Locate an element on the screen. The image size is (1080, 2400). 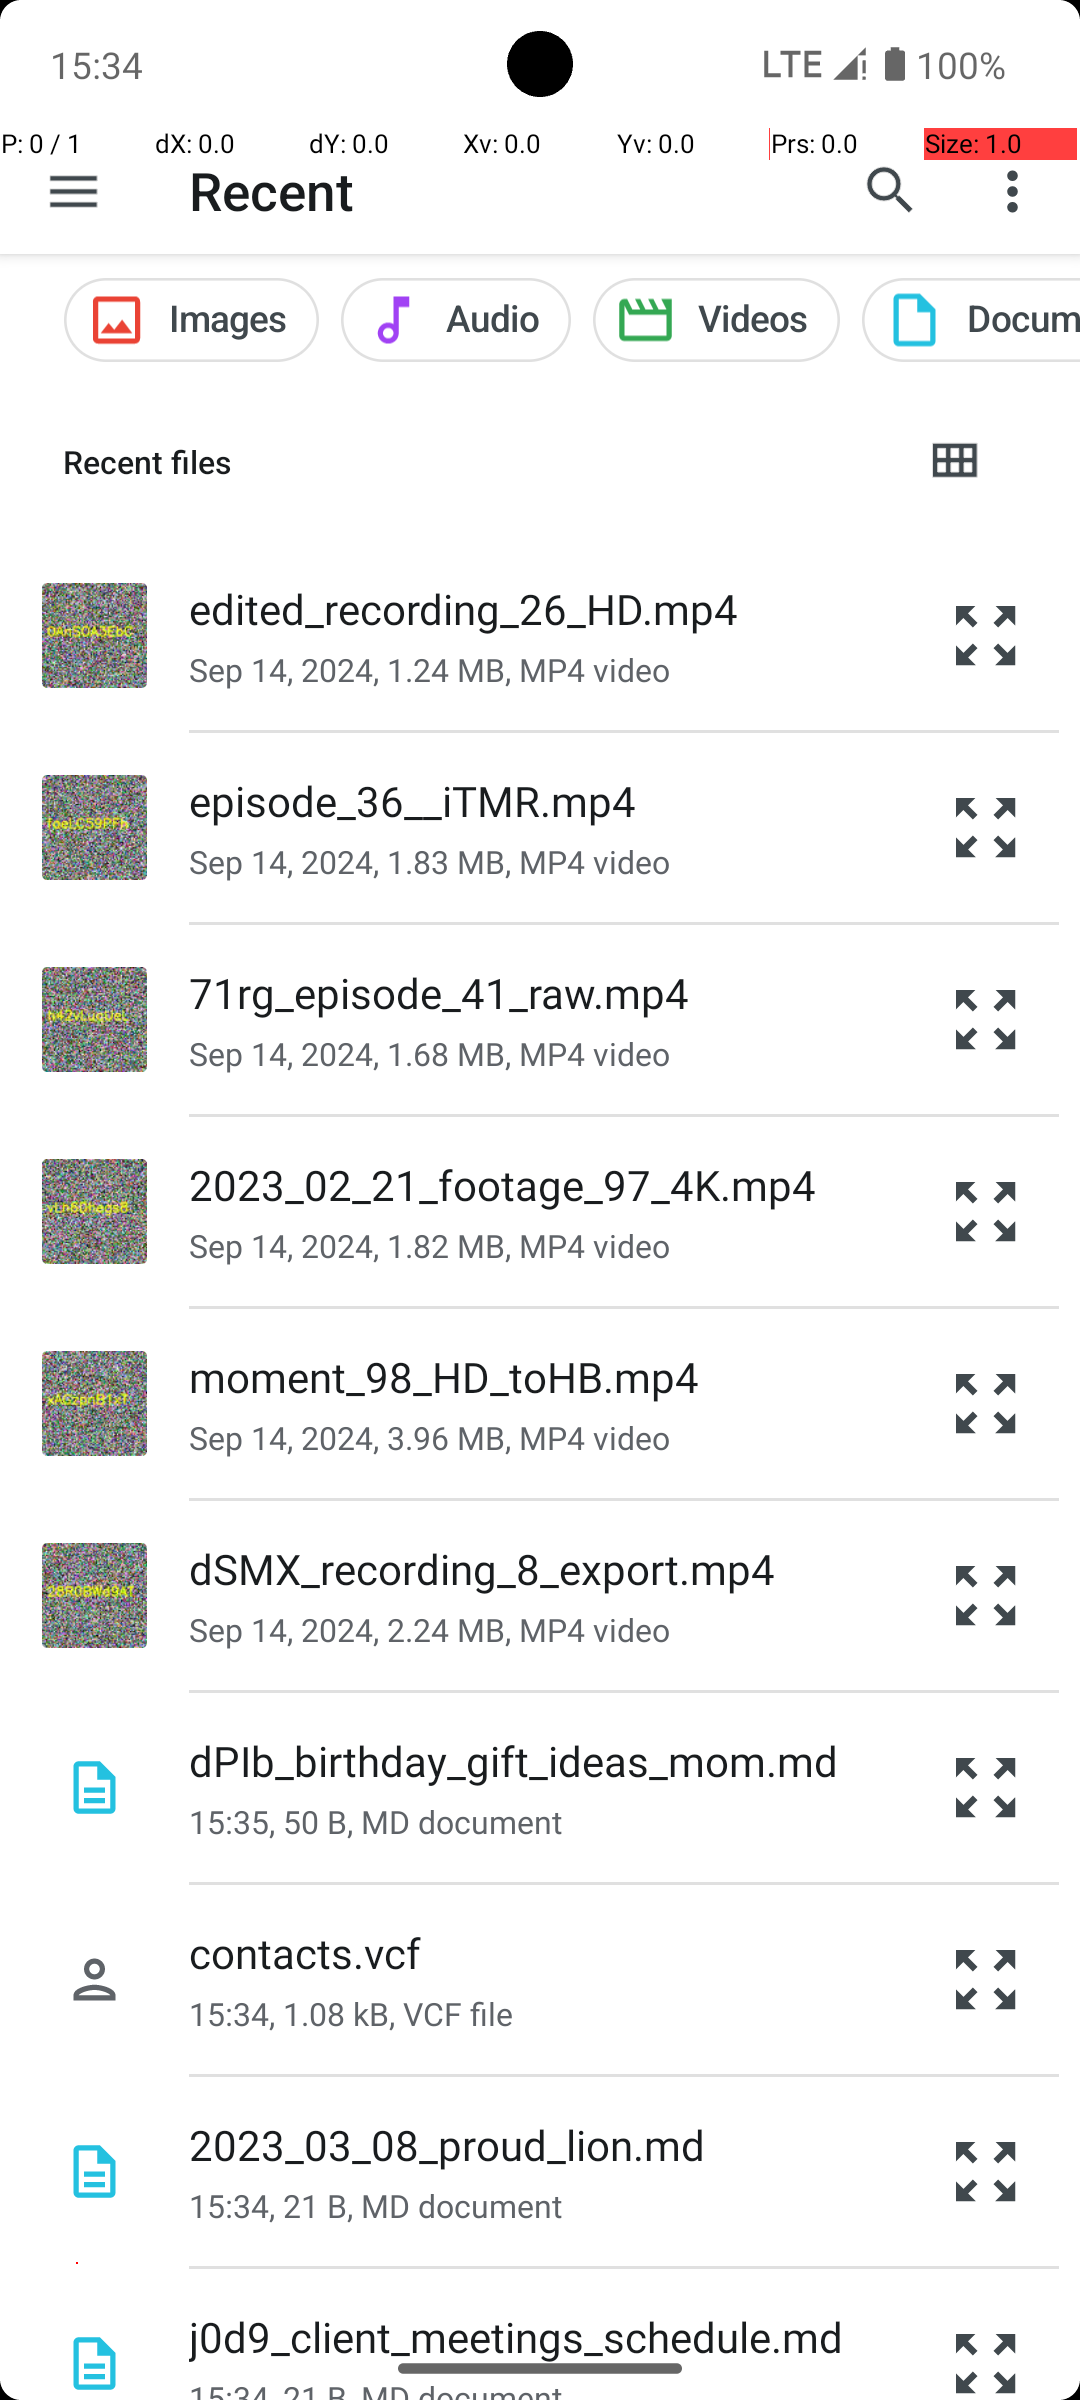
Preview the file edited_recording_26_HD.mp4 is located at coordinates (986, 635).